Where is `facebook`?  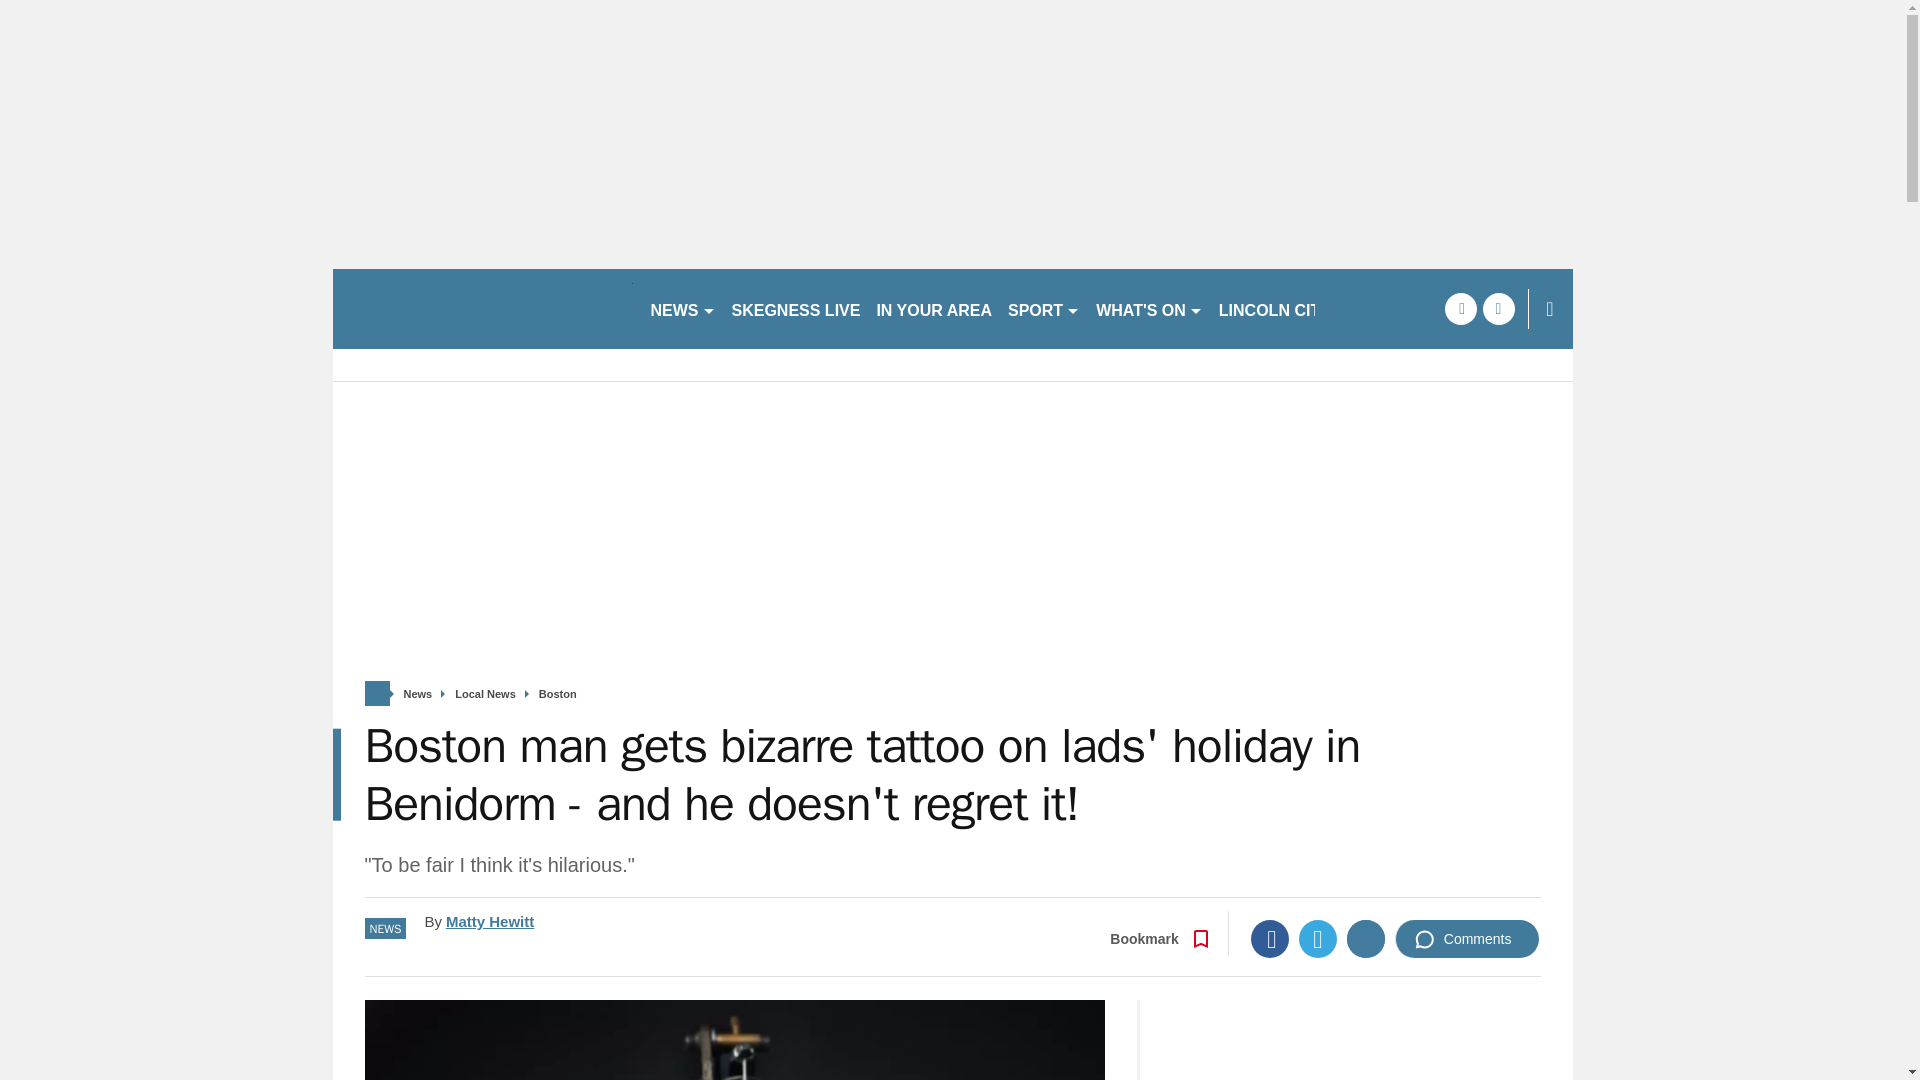 facebook is located at coordinates (1460, 308).